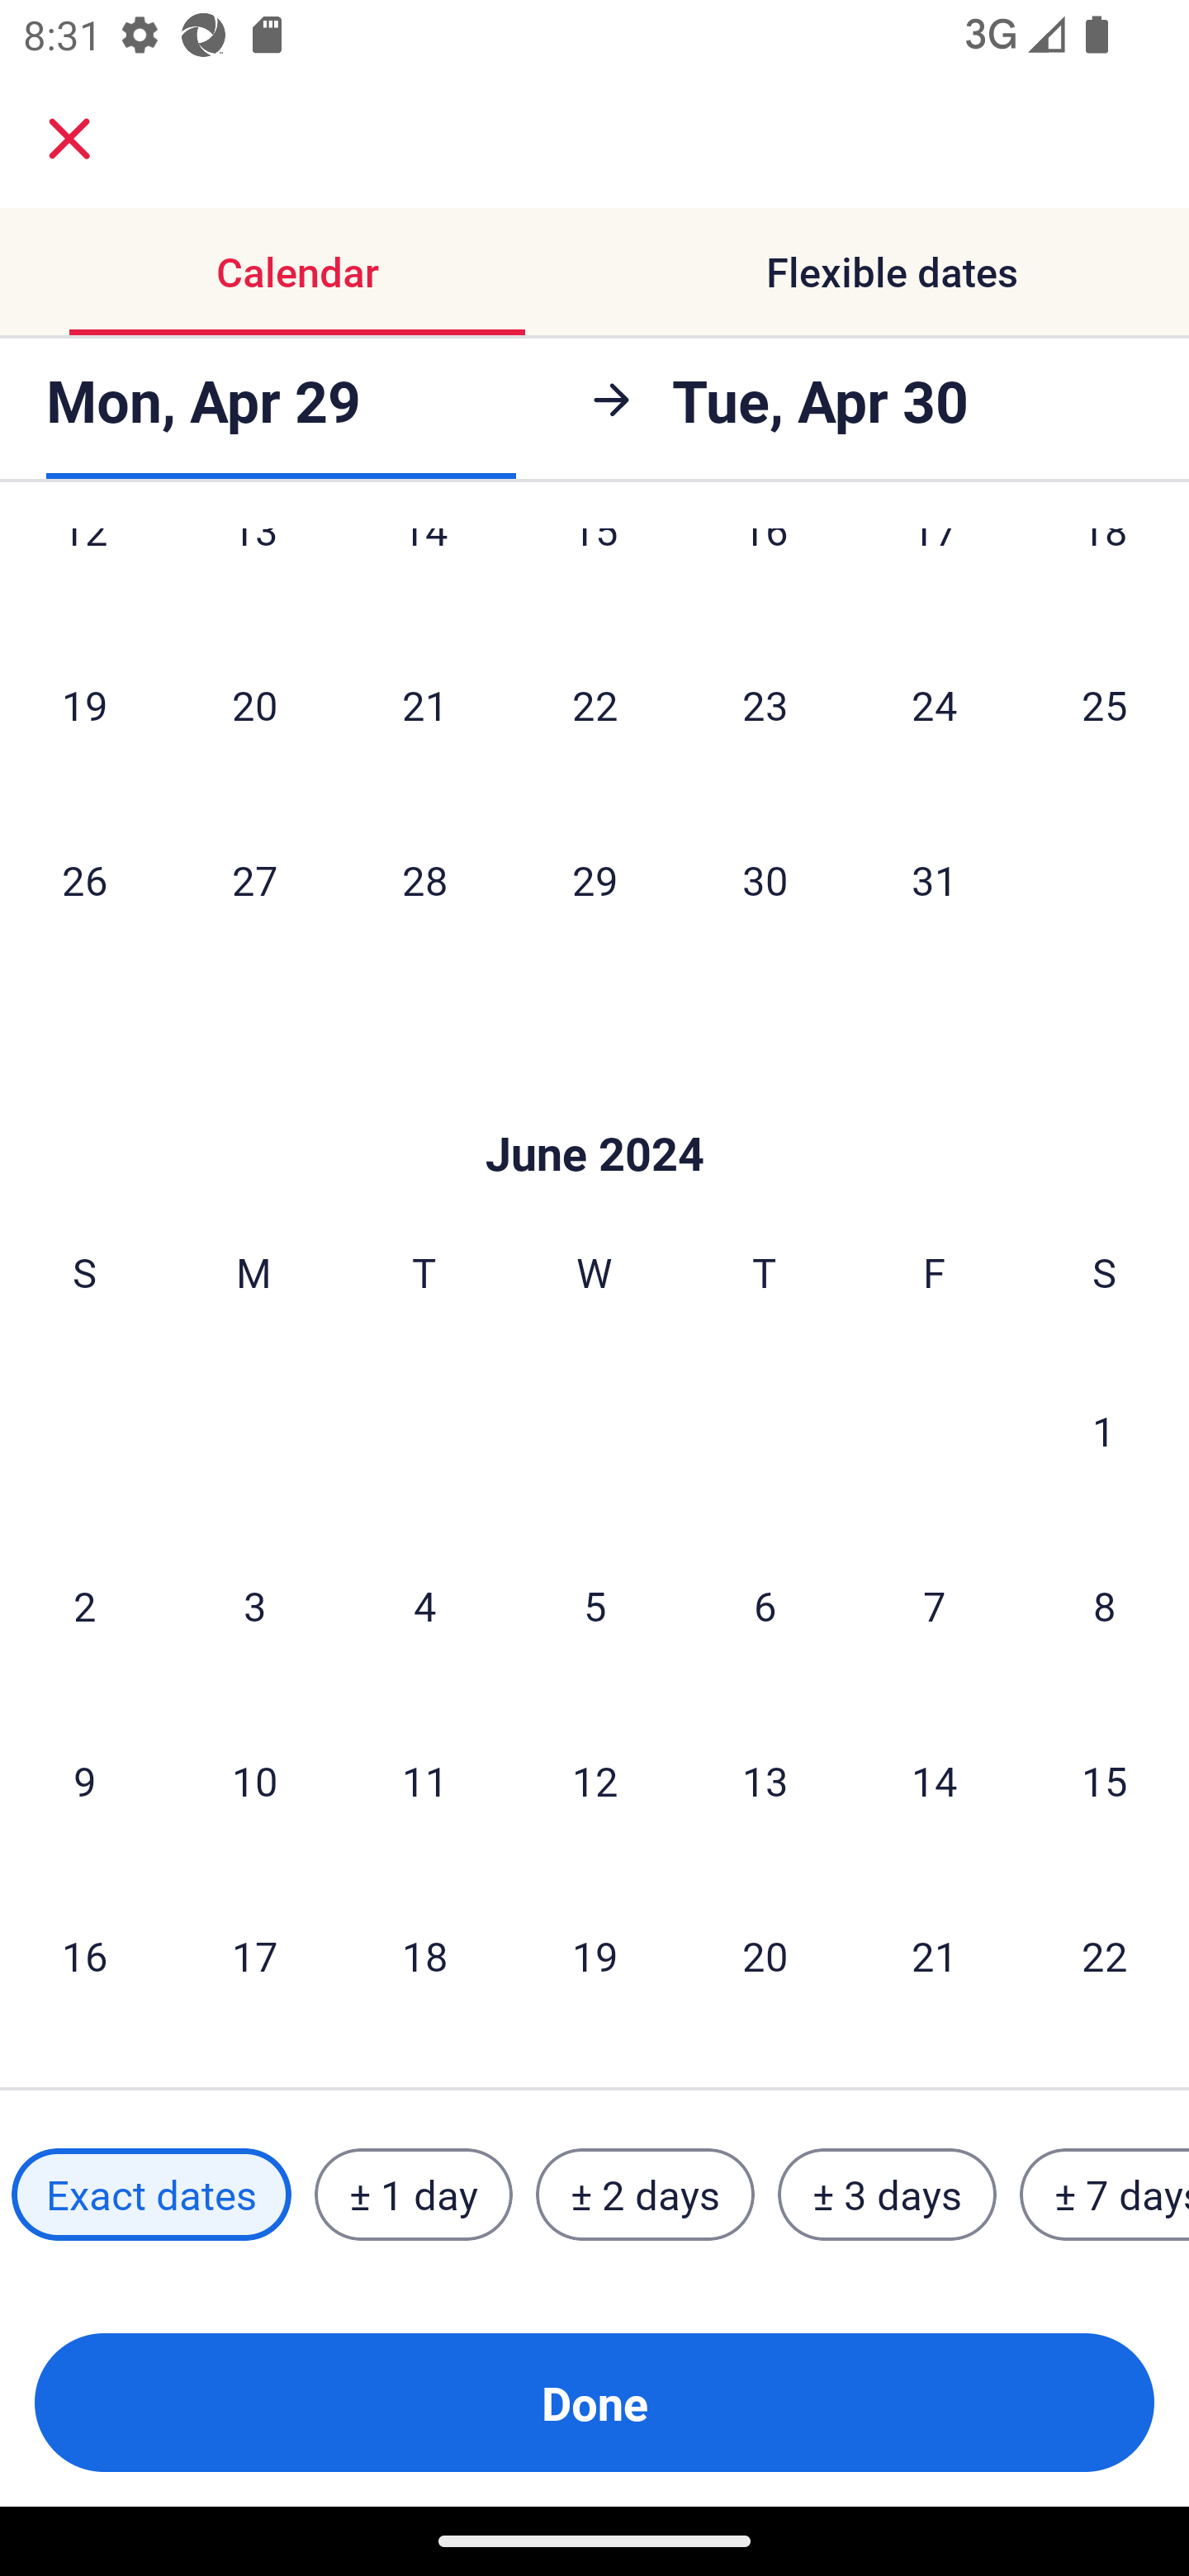 Image resolution: width=1189 pixels, height=2576 pixels. Describe the element at coordinates (84, 879) in the screenshot. I see `26 Sunday, May 26, 2024` at that location.